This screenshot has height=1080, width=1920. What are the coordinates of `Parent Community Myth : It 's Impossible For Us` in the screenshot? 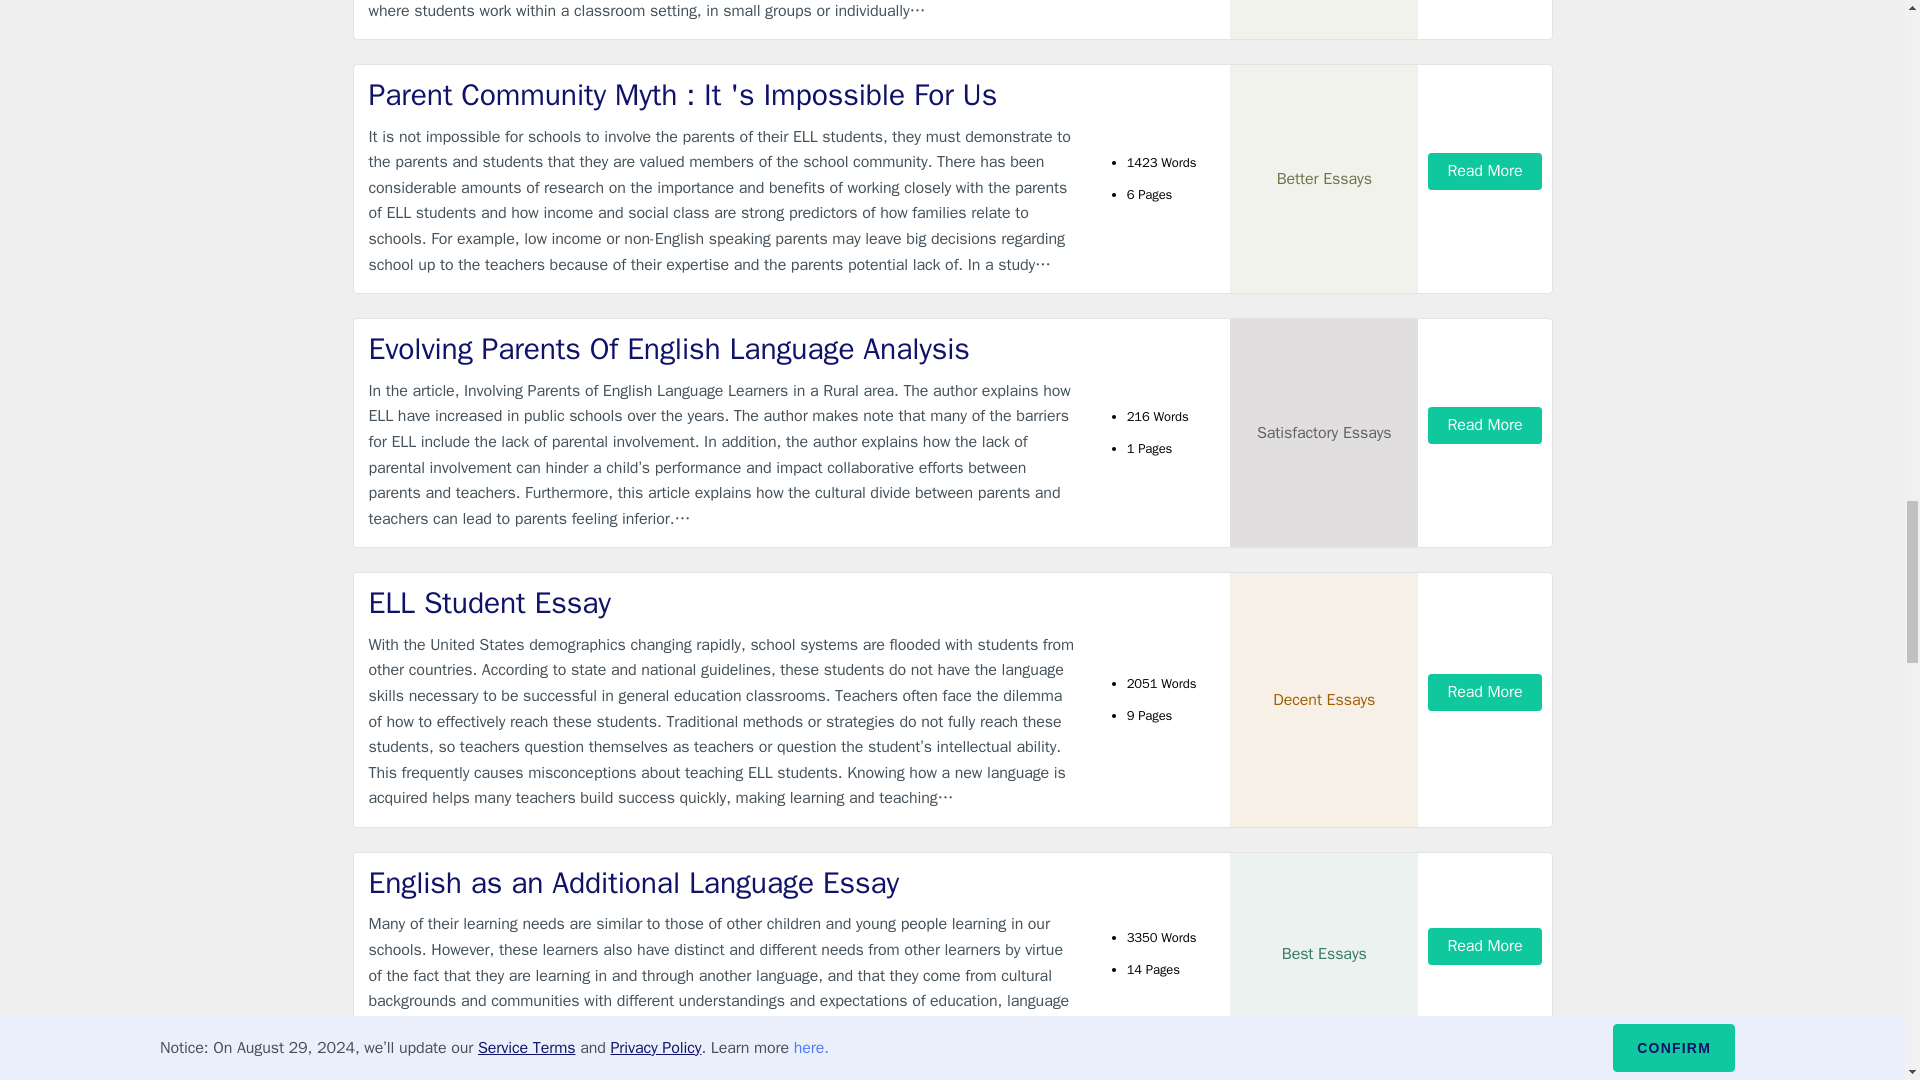 It's located at (724, 94).